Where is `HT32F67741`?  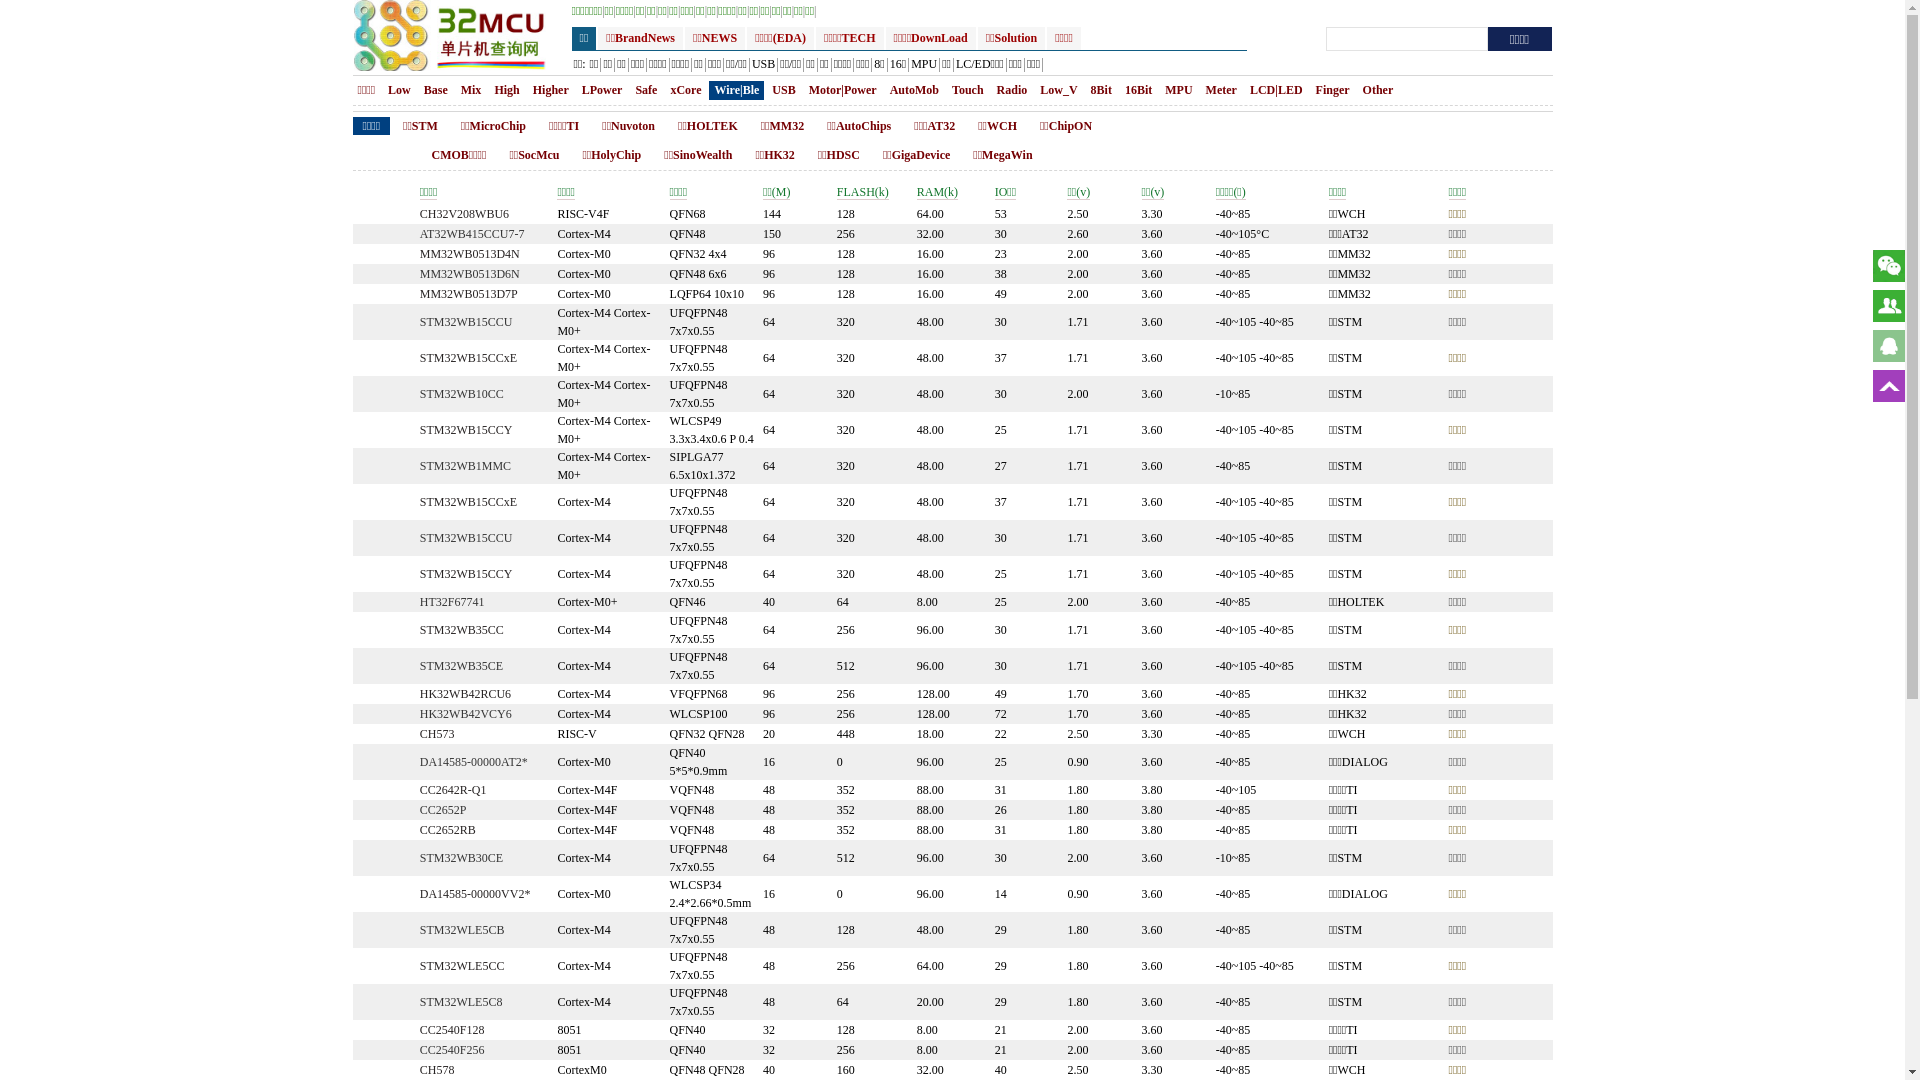
HT32F67741 is located at coordinates (452, 602).